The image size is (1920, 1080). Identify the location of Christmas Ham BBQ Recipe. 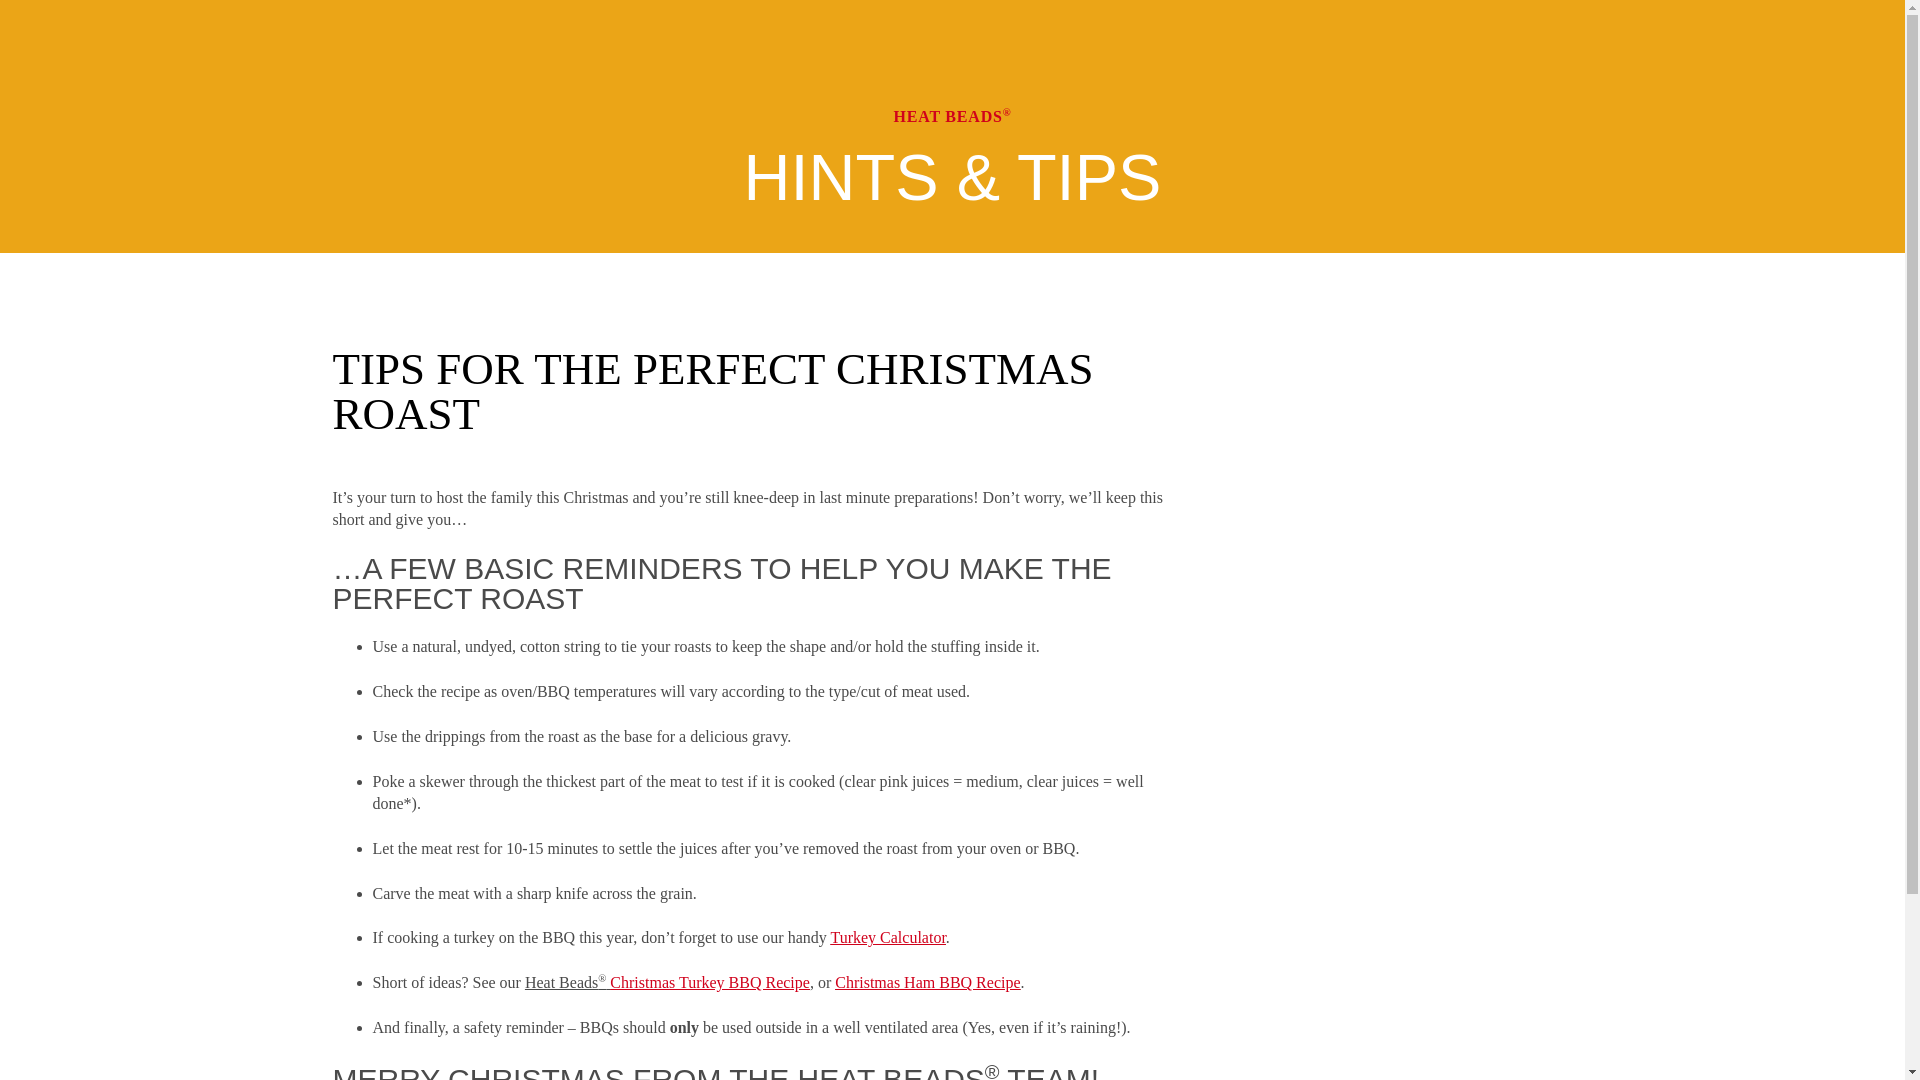
(927, 982).